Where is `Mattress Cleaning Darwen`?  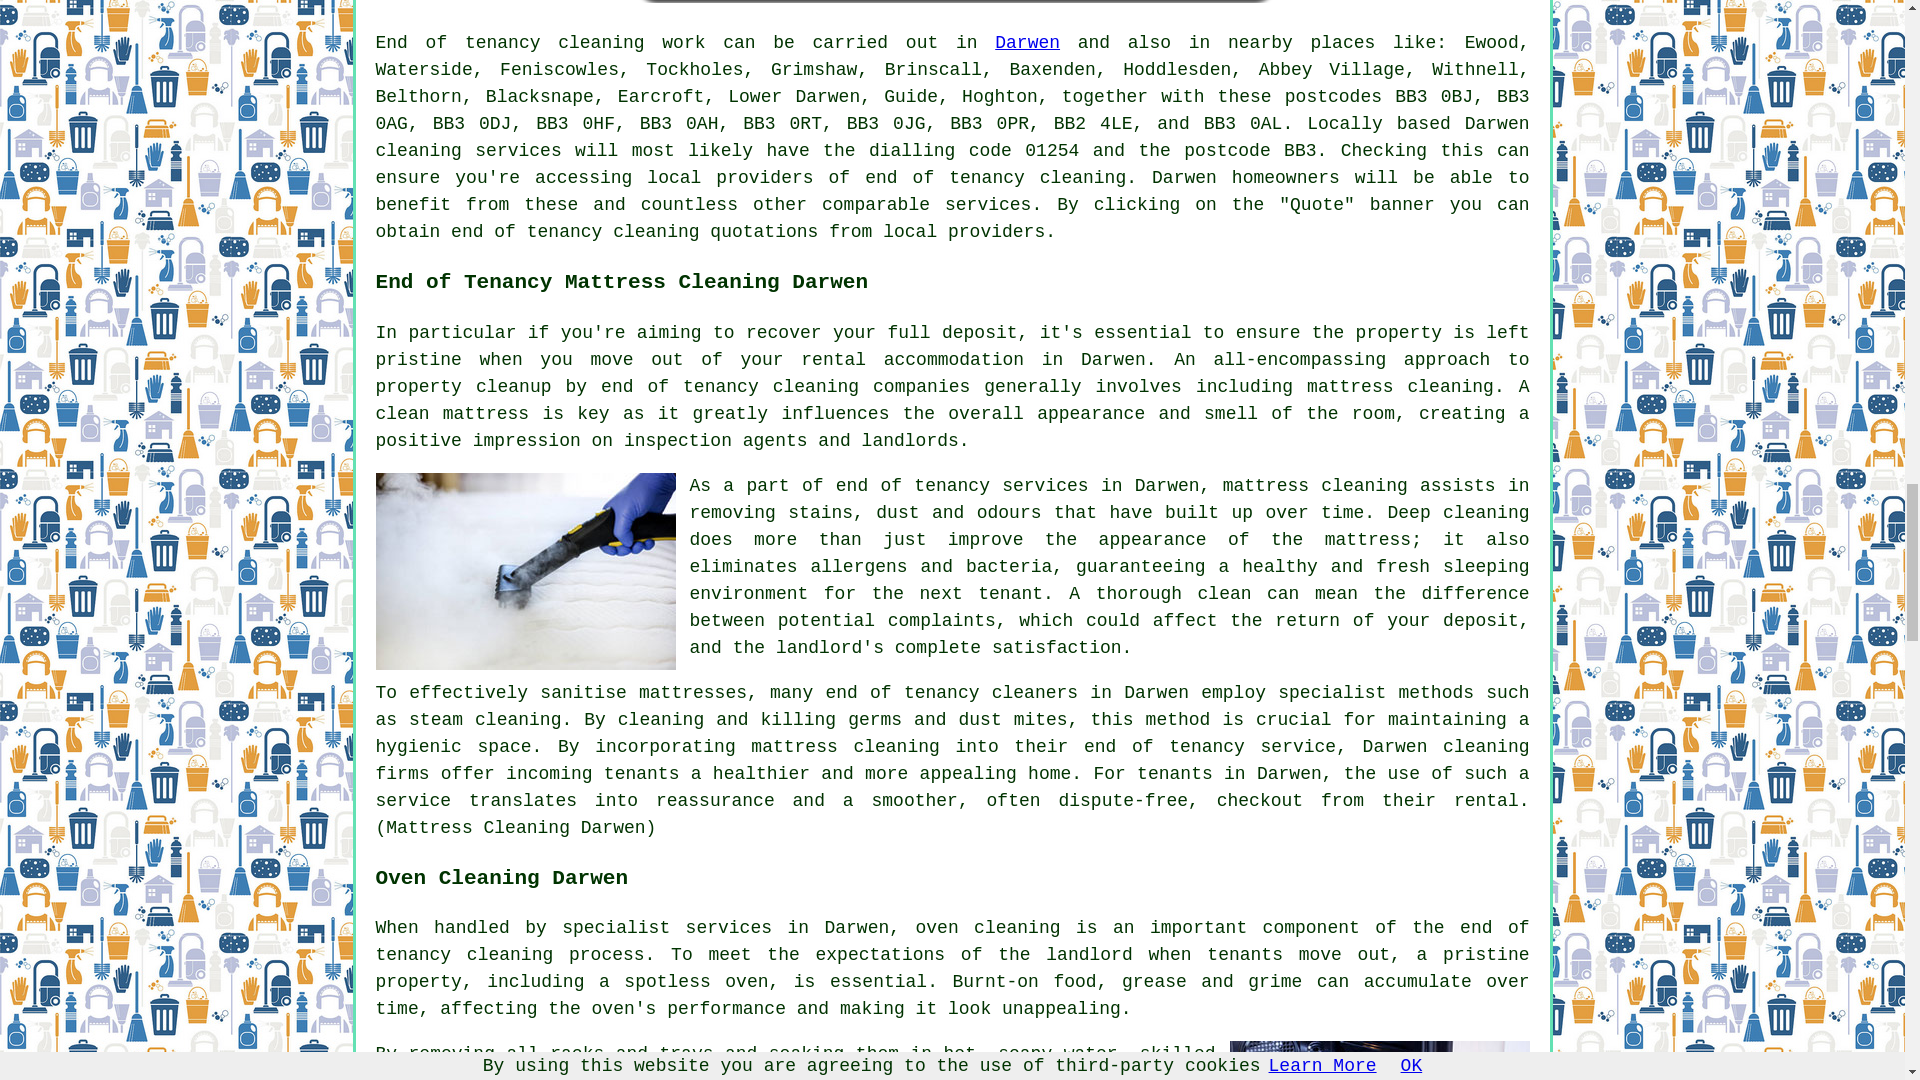 Mattress Cleaning Darwen is located at coordinates (526, 570).